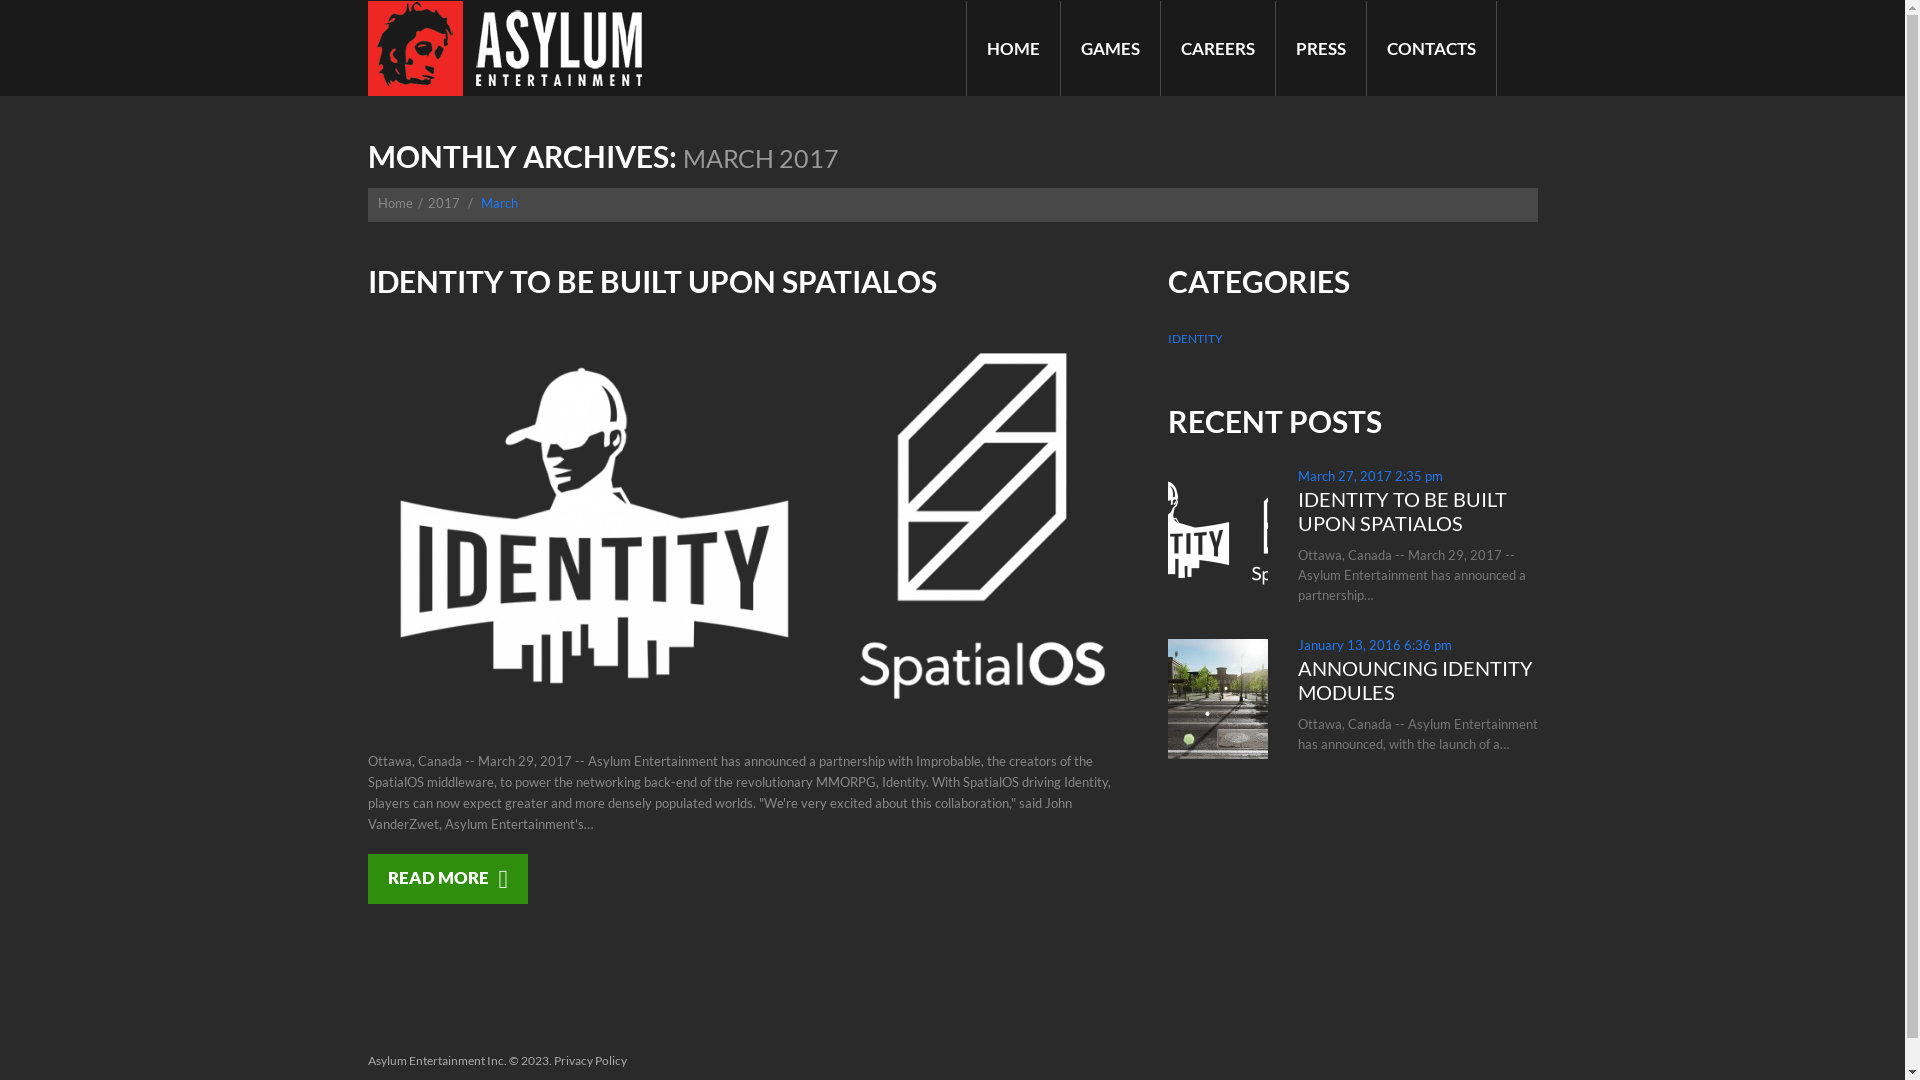 The width and height of the screenshot is (1920, 1080). Describe the element at coordinates (396, 203) in the screenshot. I see `Home` at that location.